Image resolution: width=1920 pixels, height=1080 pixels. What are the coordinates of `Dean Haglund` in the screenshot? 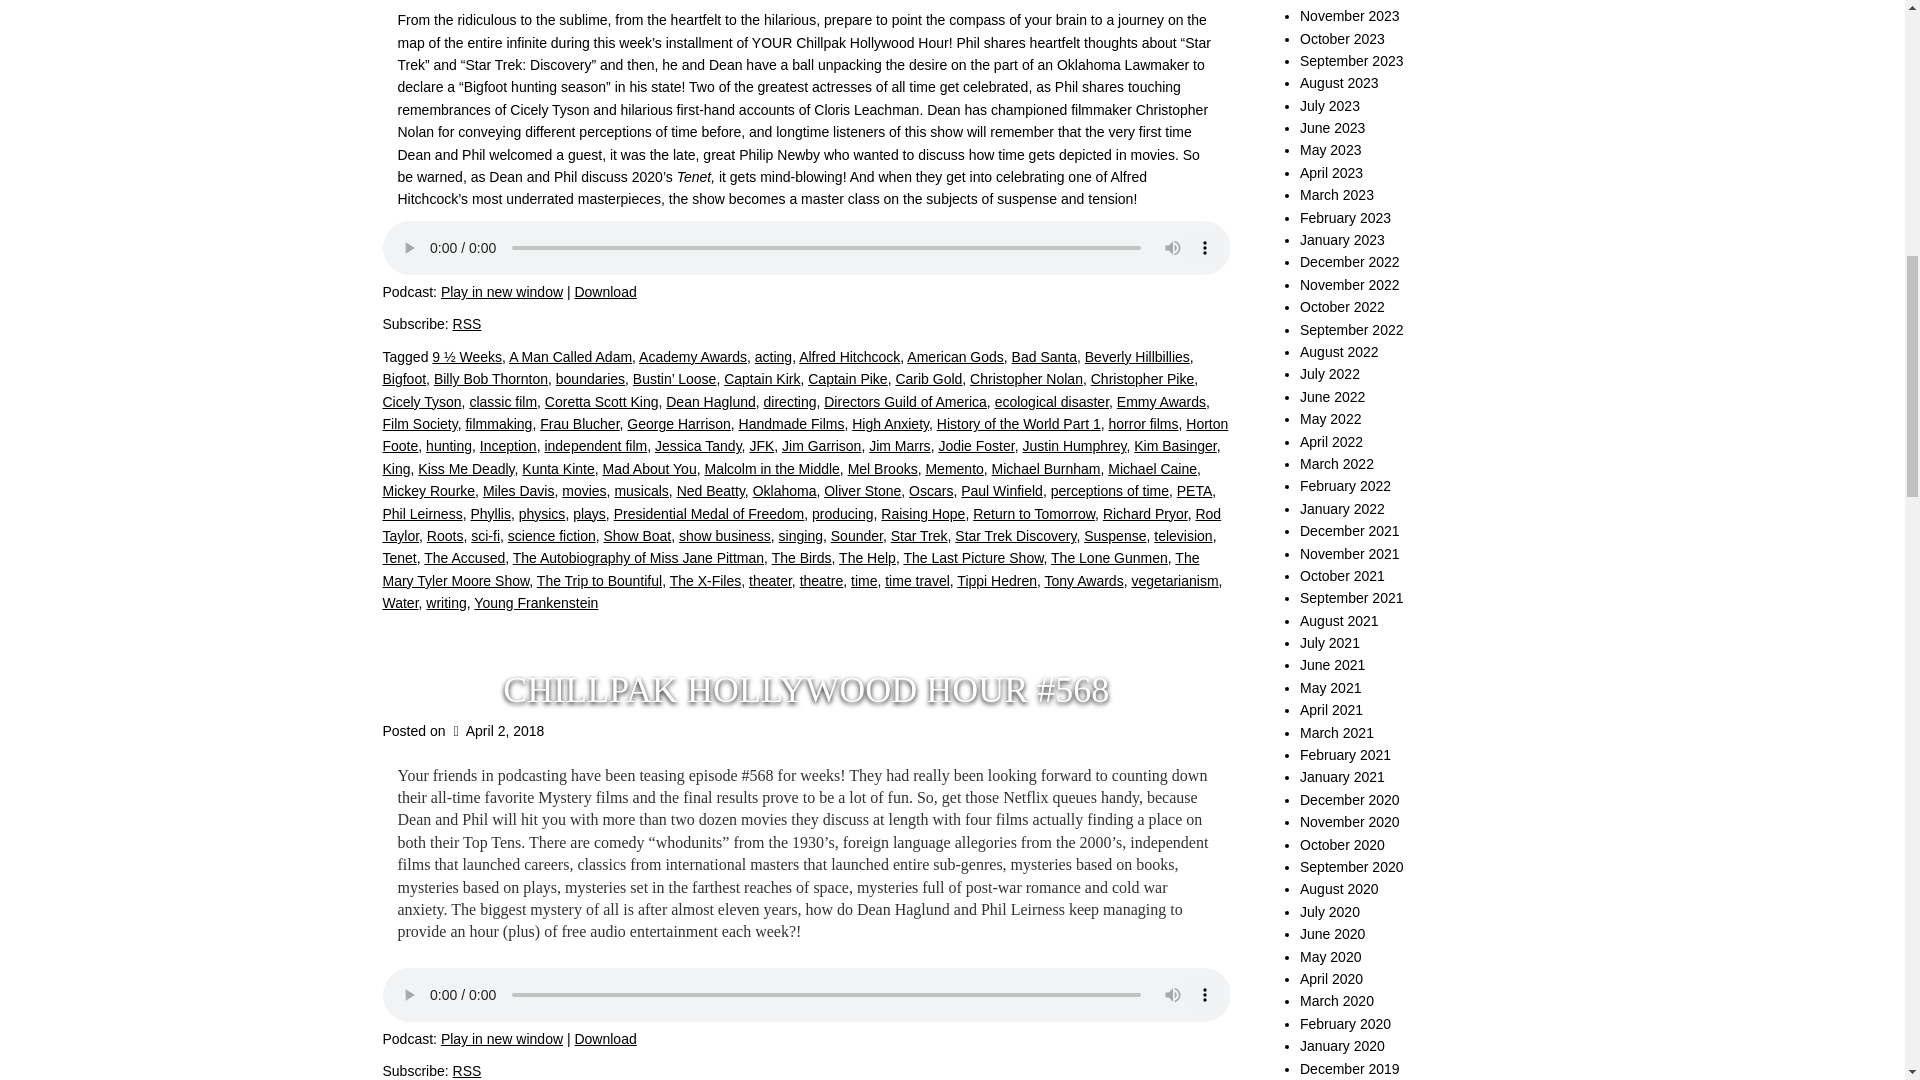 It's located at (711, 402).